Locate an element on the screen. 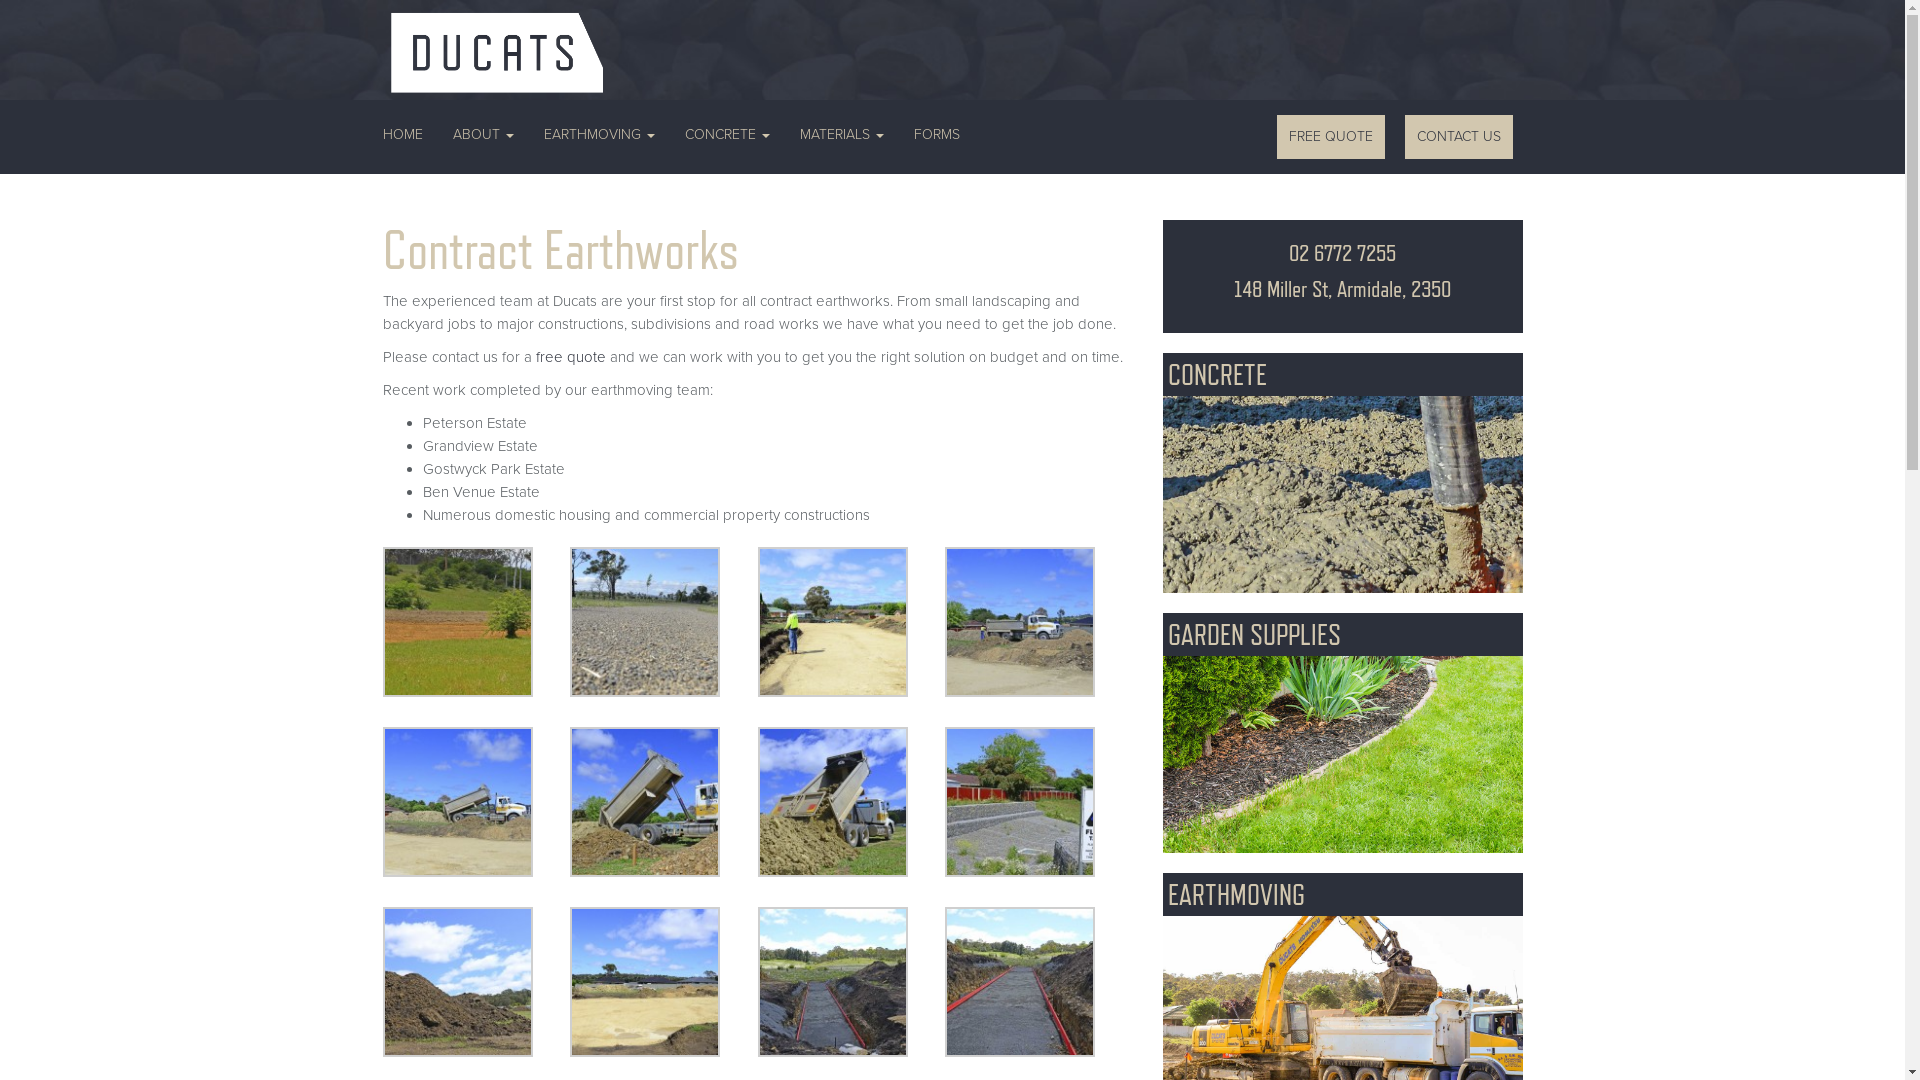  Contract Earthworks is located at coordinates (1039, 982).